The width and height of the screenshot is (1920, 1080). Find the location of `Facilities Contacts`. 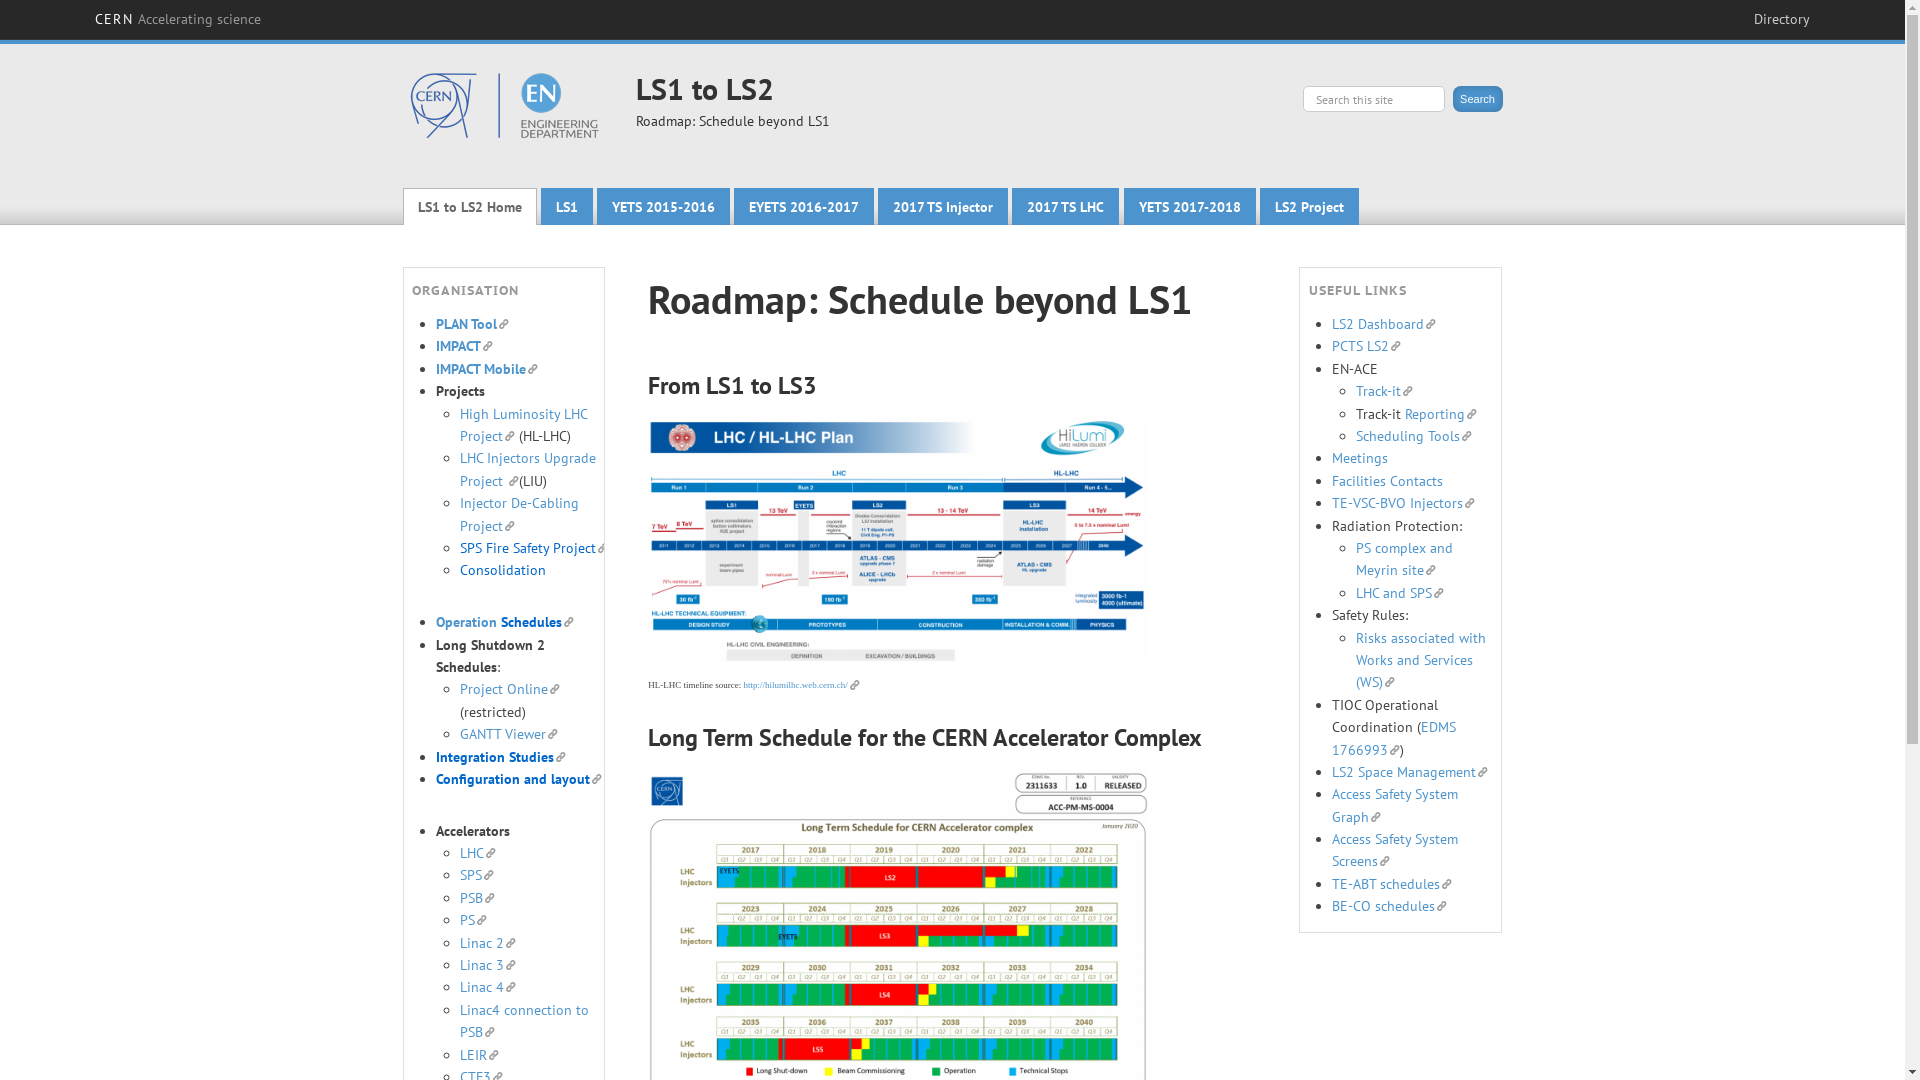

Facilities Contacts is located at coordinates (1388, 481).